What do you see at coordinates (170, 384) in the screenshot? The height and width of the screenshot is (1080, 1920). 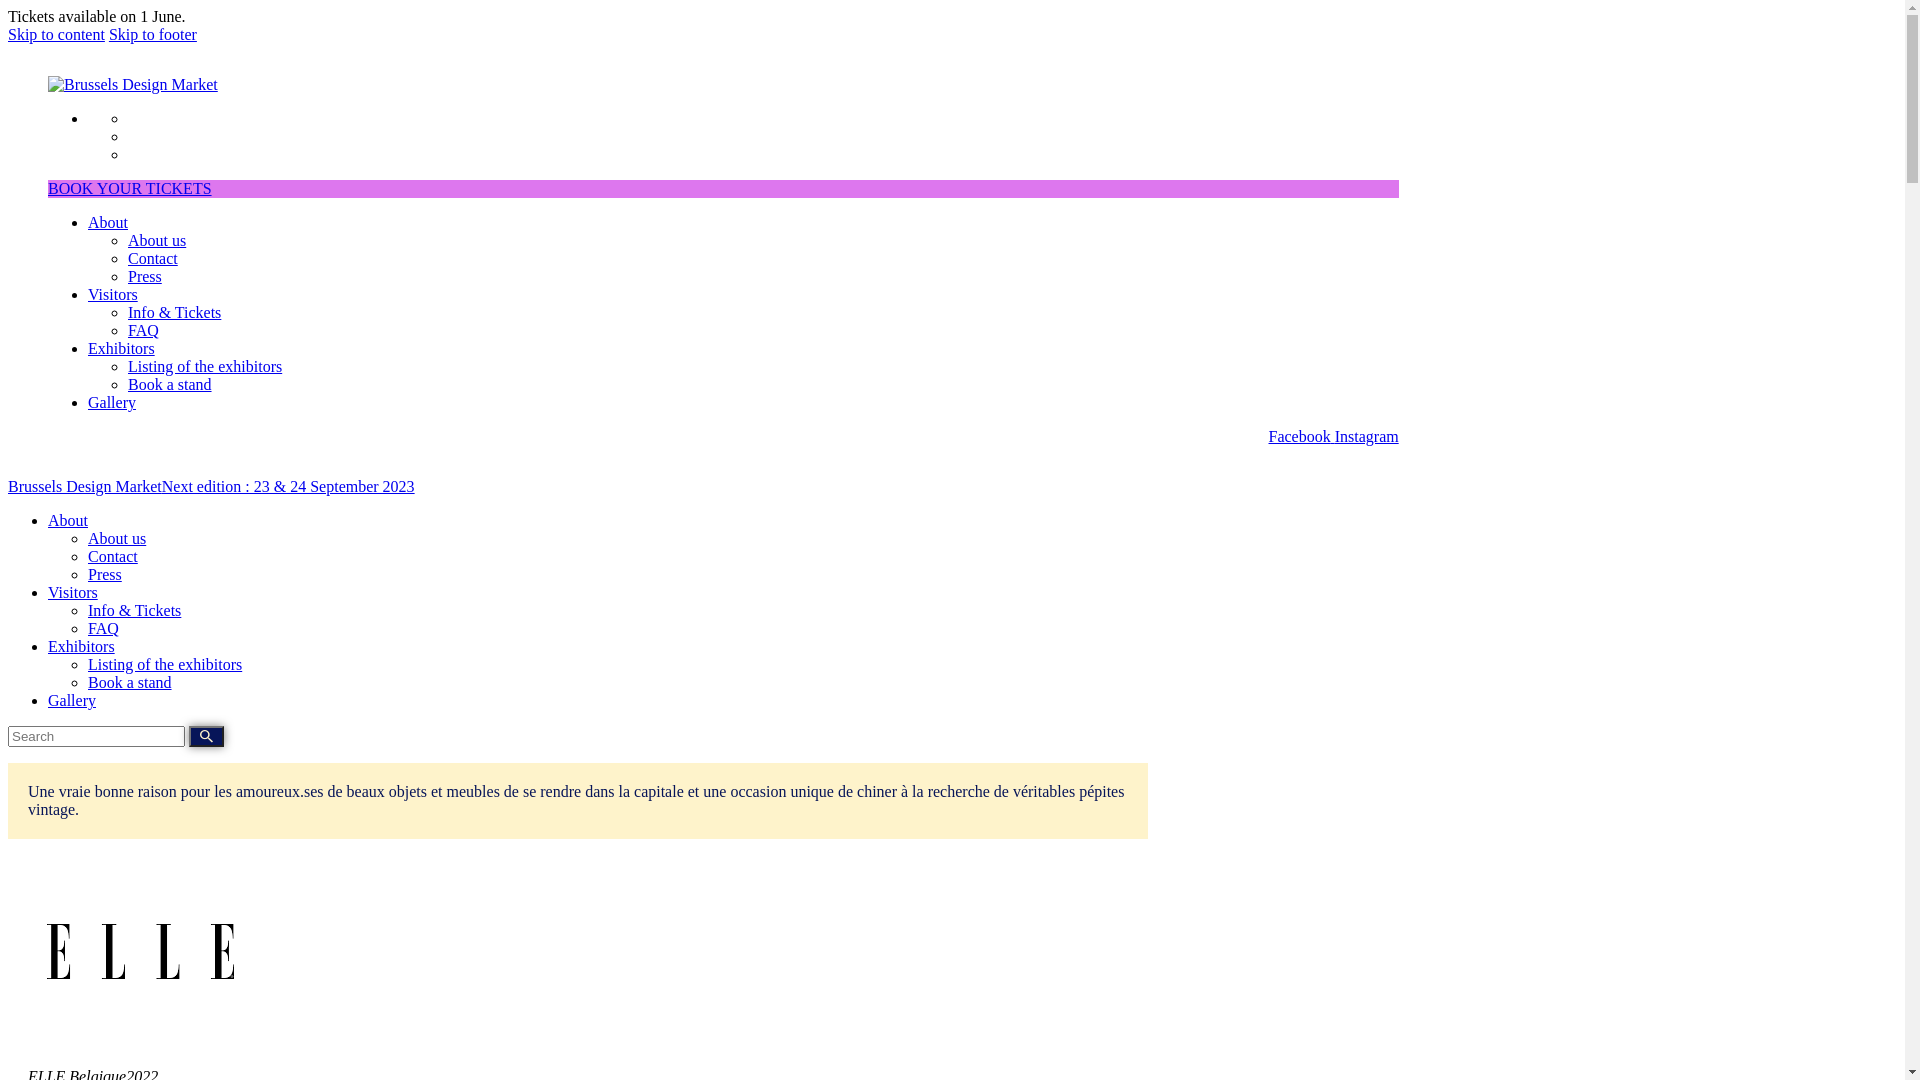 I see `Book a stand` at bounding box center [170, 384].